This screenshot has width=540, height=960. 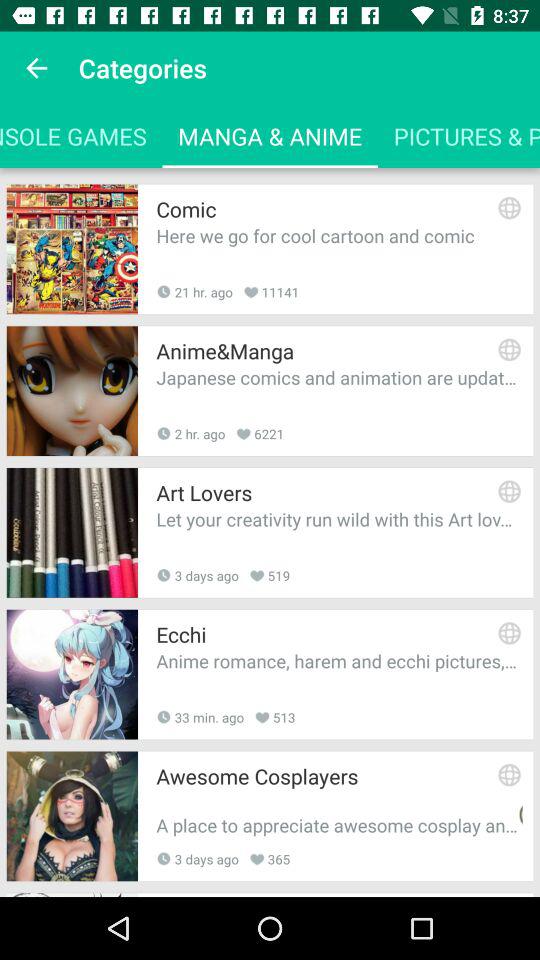 What do you see at coordinates (36, 68) in the screenshot?
I see `launch item above pc & console games icon` at bounding box center [36, 68].